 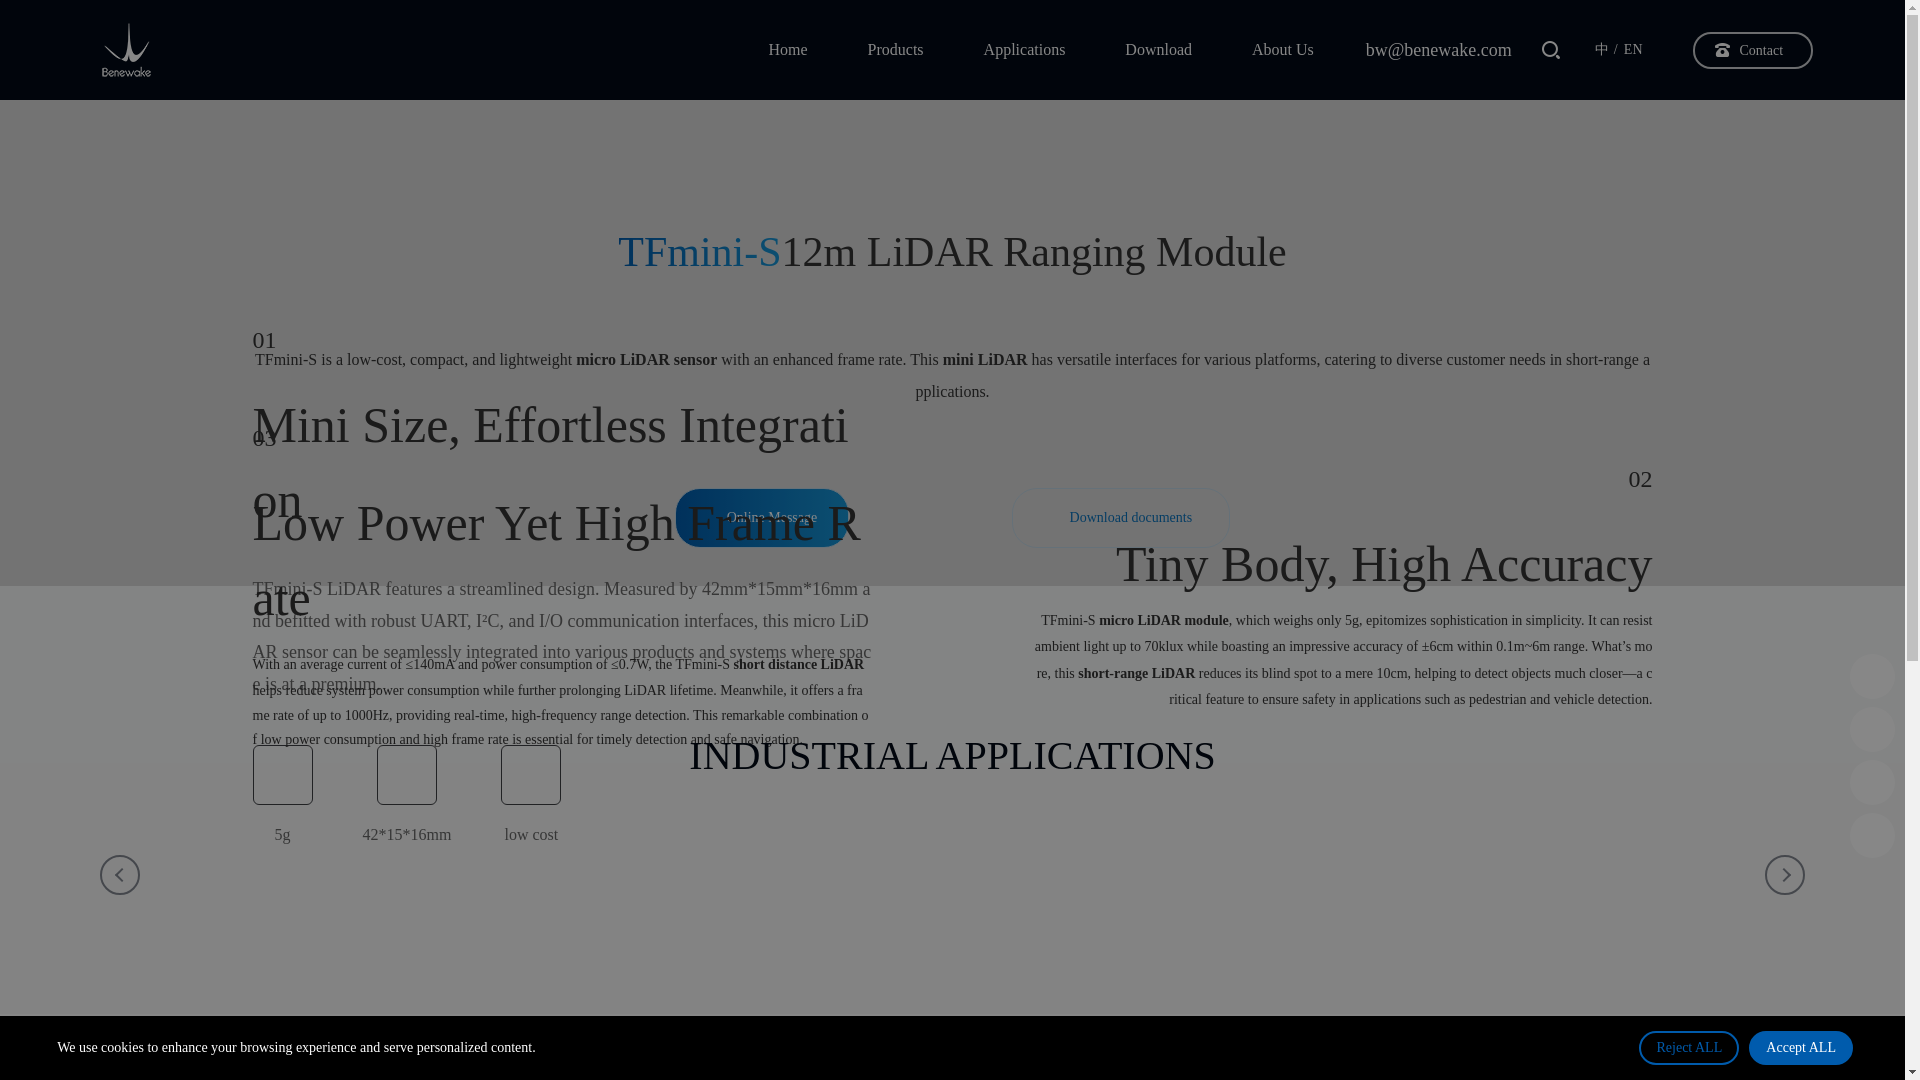 What do you see at coordinates (787, 50) in the screenshot?
I see `Home` at bounding box center [787, 50].